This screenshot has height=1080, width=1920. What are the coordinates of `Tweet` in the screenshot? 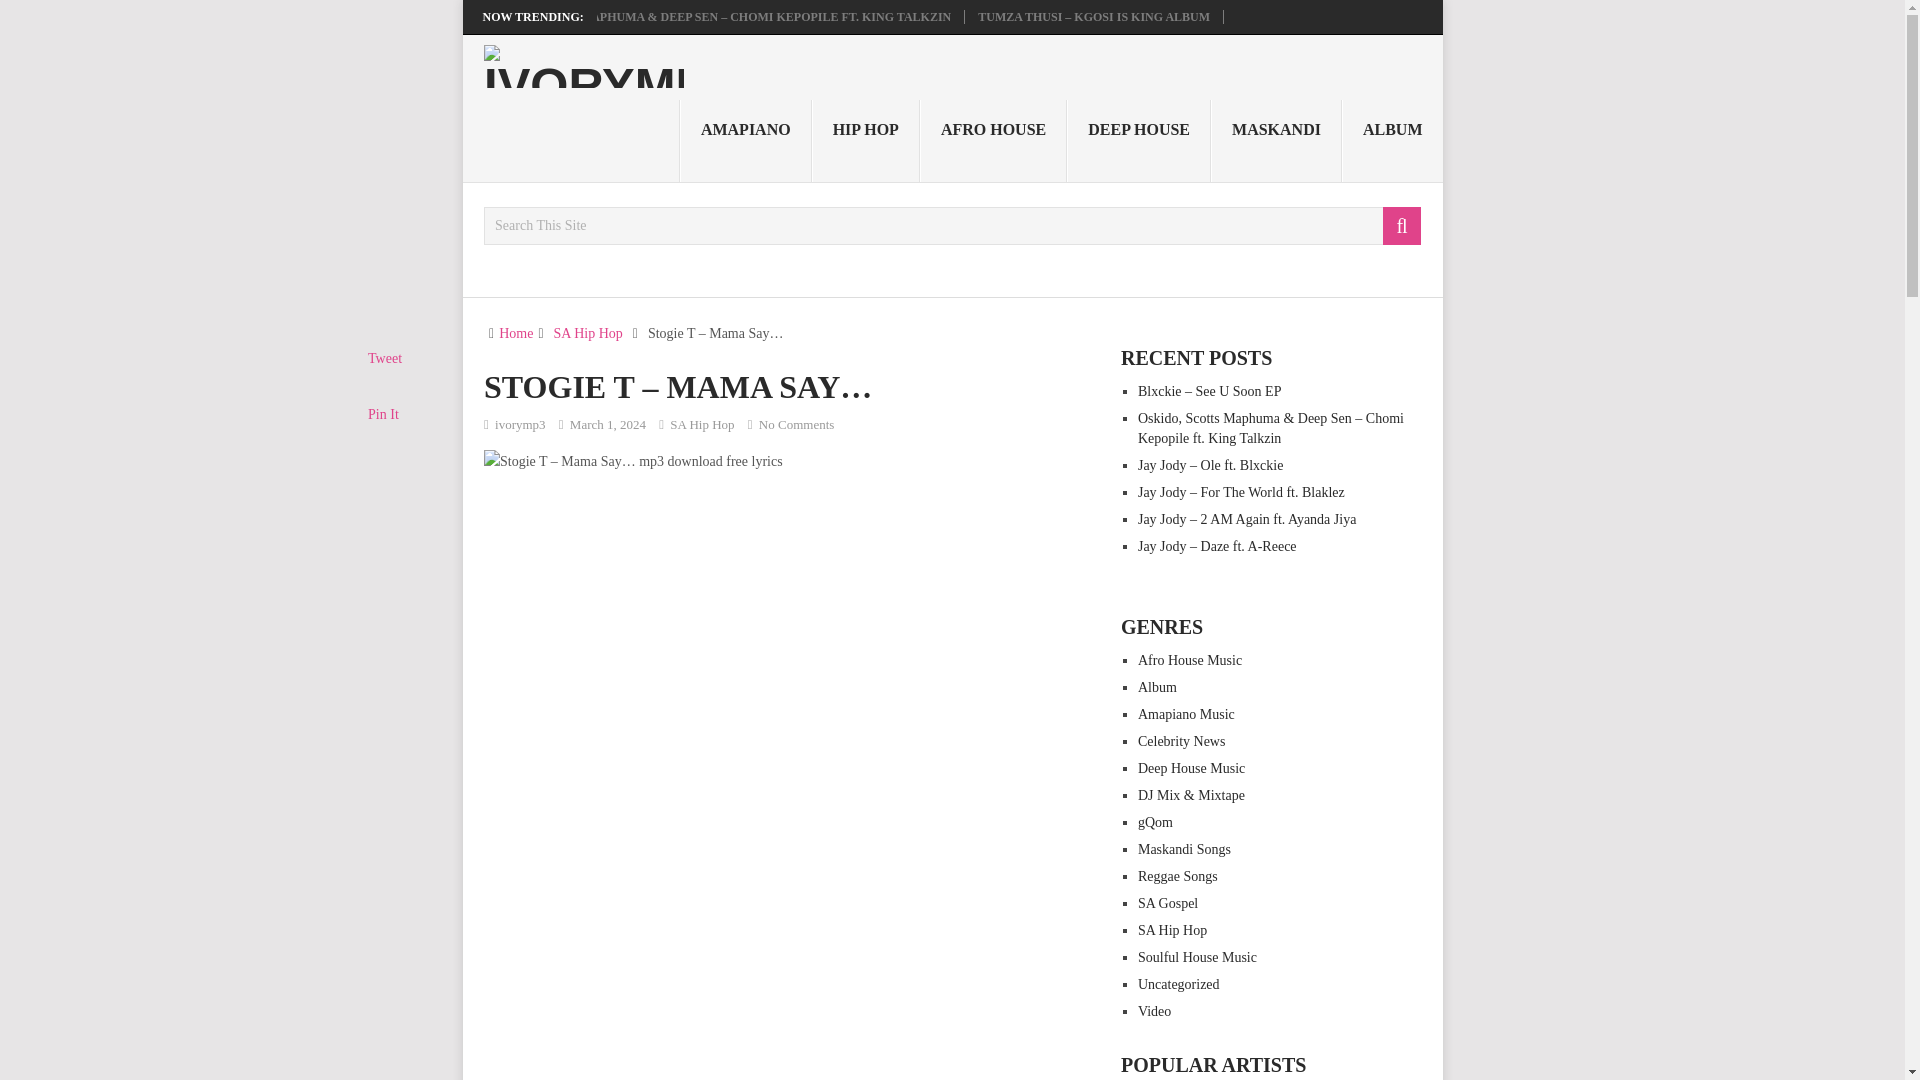 It's located at (384, 358).